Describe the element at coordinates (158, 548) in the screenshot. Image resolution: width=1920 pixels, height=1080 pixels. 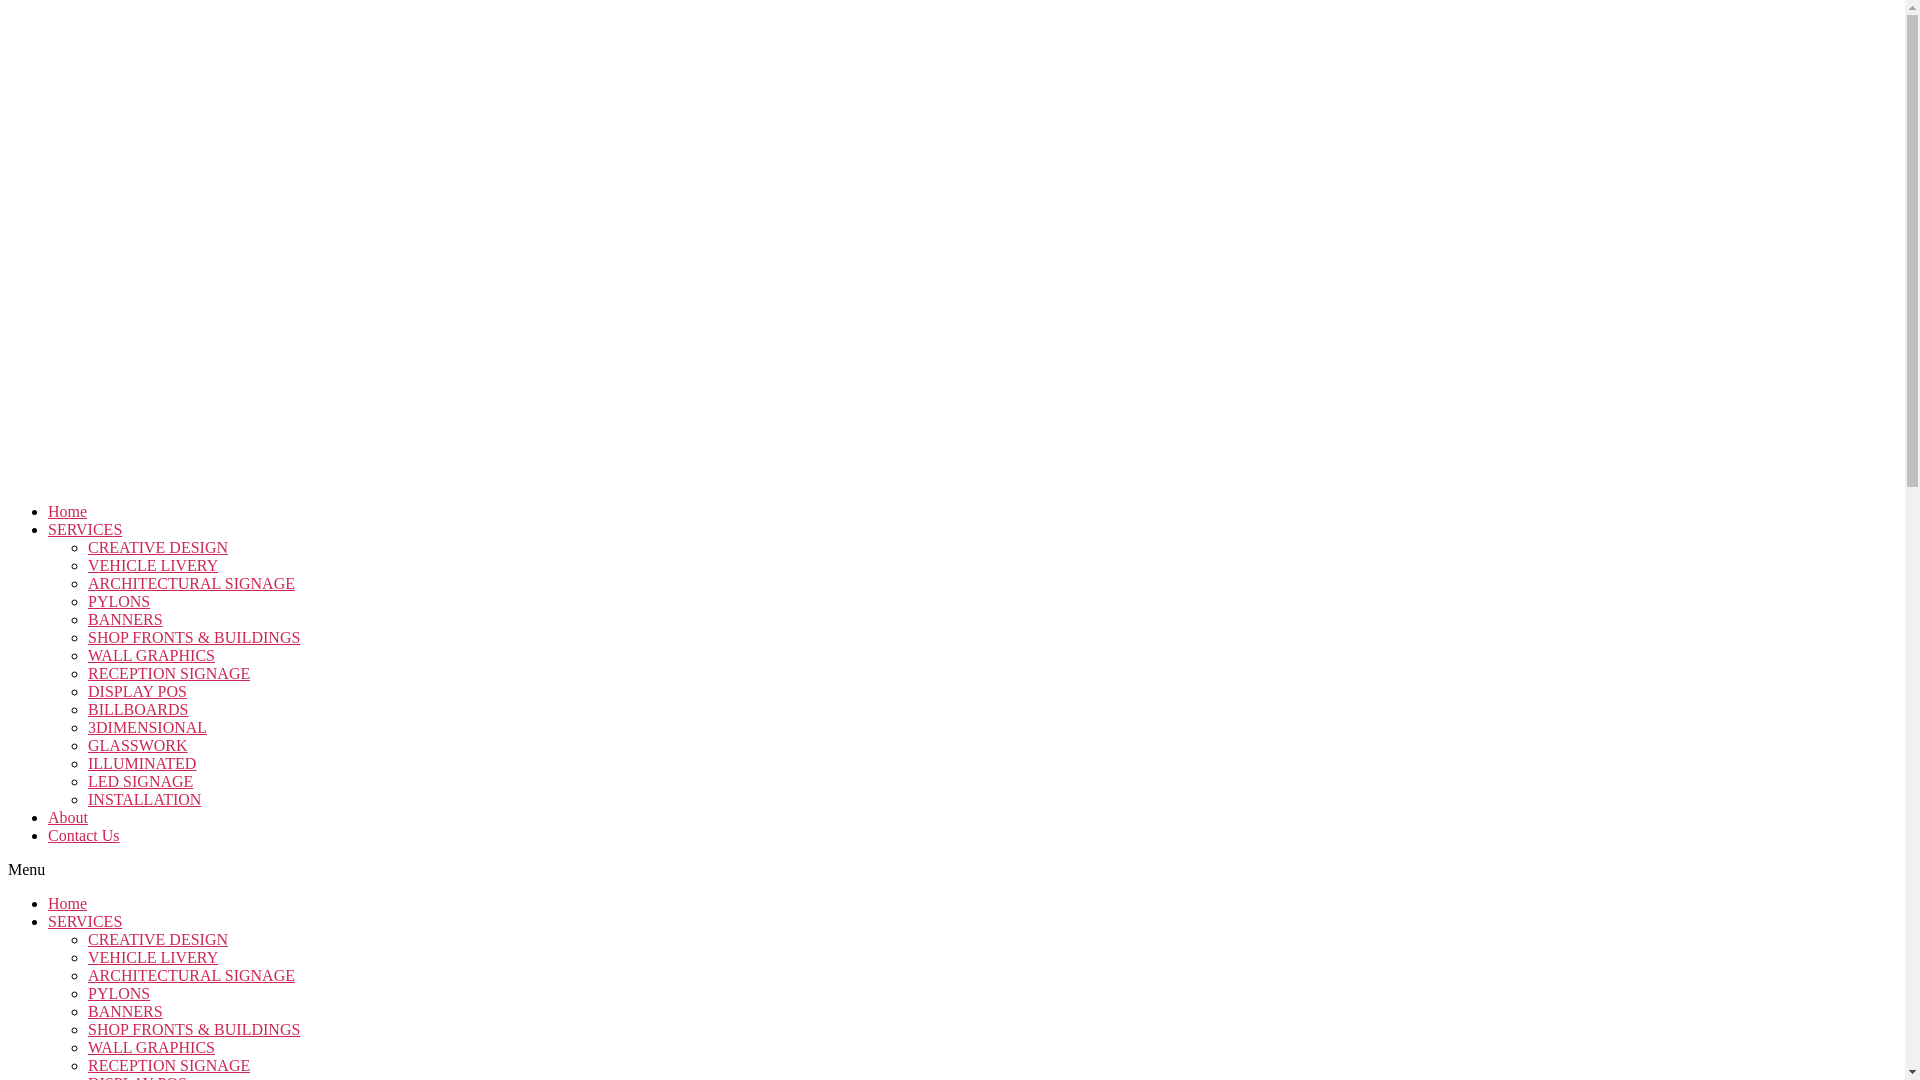
I see `CREATIVE DESIGN` at that location.